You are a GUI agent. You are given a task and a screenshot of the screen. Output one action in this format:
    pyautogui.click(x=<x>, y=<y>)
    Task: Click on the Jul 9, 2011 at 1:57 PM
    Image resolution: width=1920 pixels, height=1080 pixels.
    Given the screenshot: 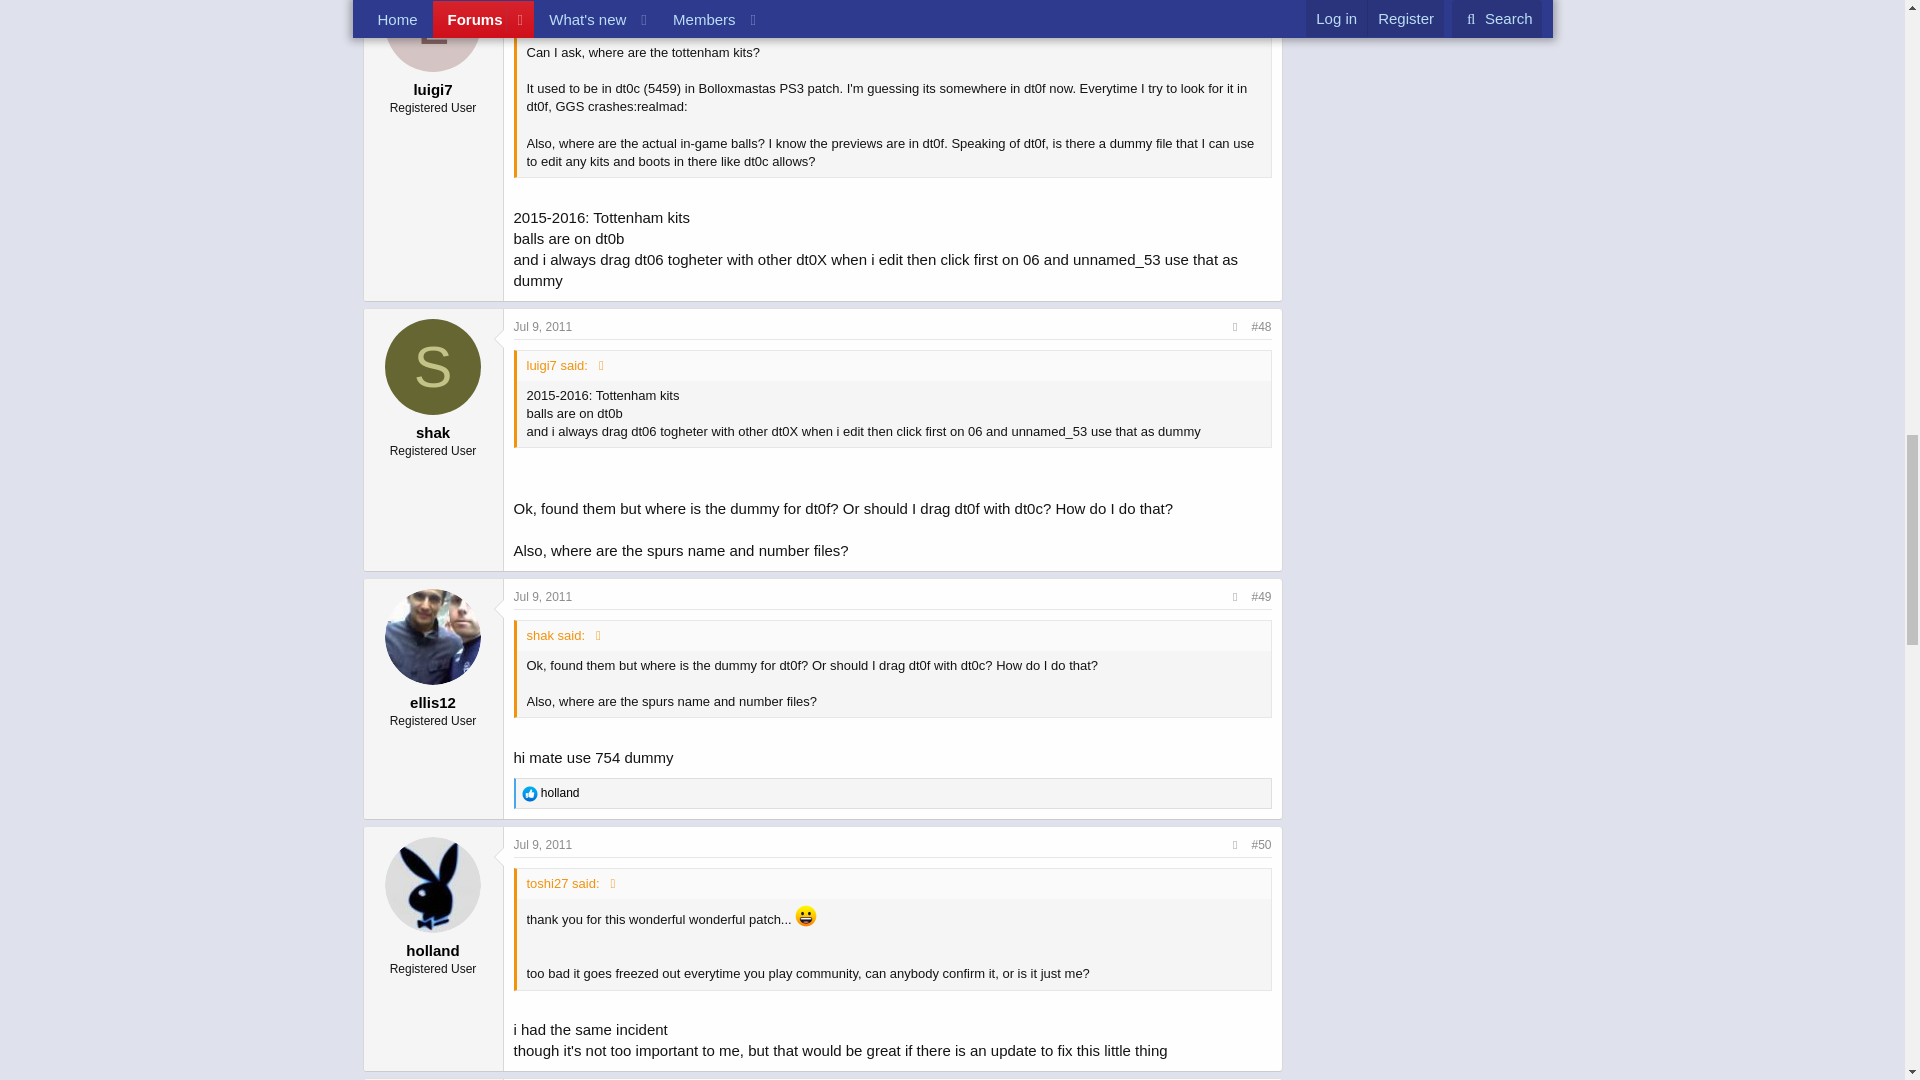 What is the action you would take?
    pyautogui.click(x=543, y=845)
    